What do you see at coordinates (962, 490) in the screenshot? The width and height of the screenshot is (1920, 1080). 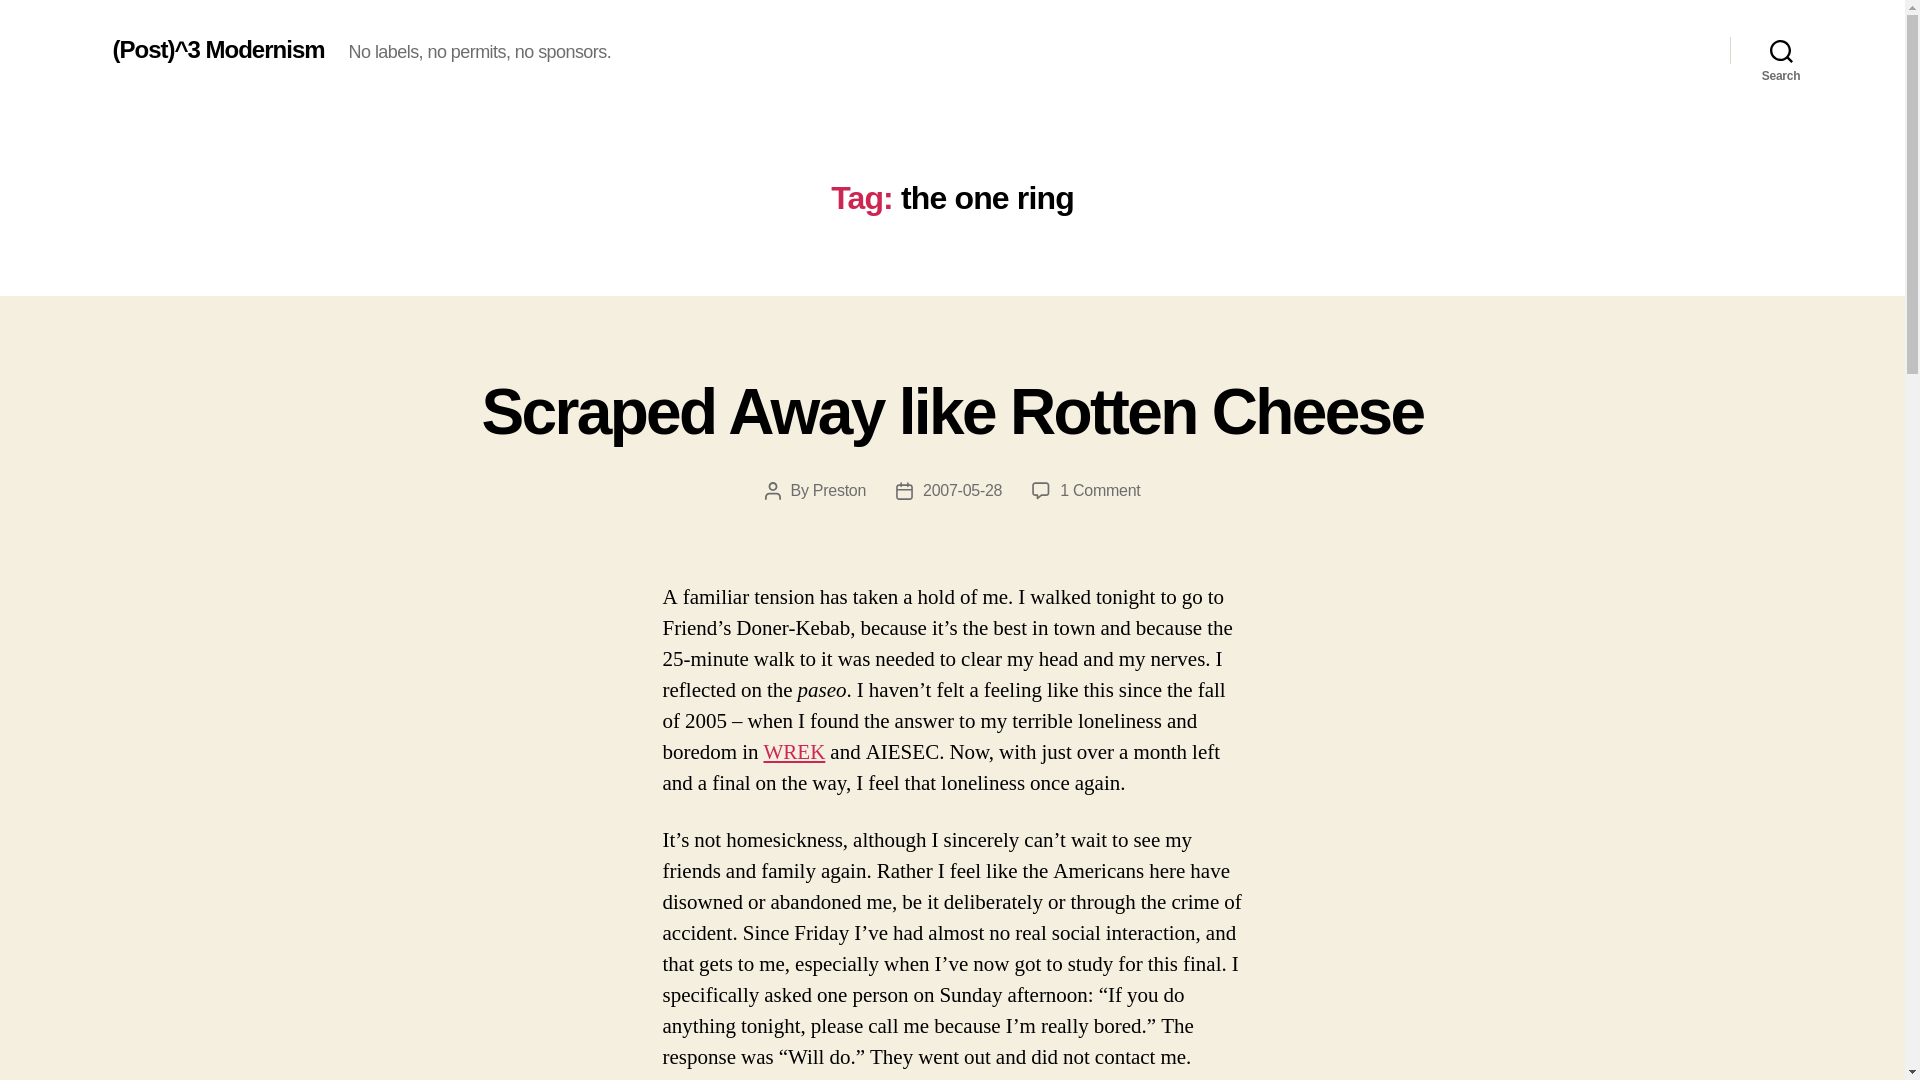 I see `2007-05-28` at bounding box center [962, 490].